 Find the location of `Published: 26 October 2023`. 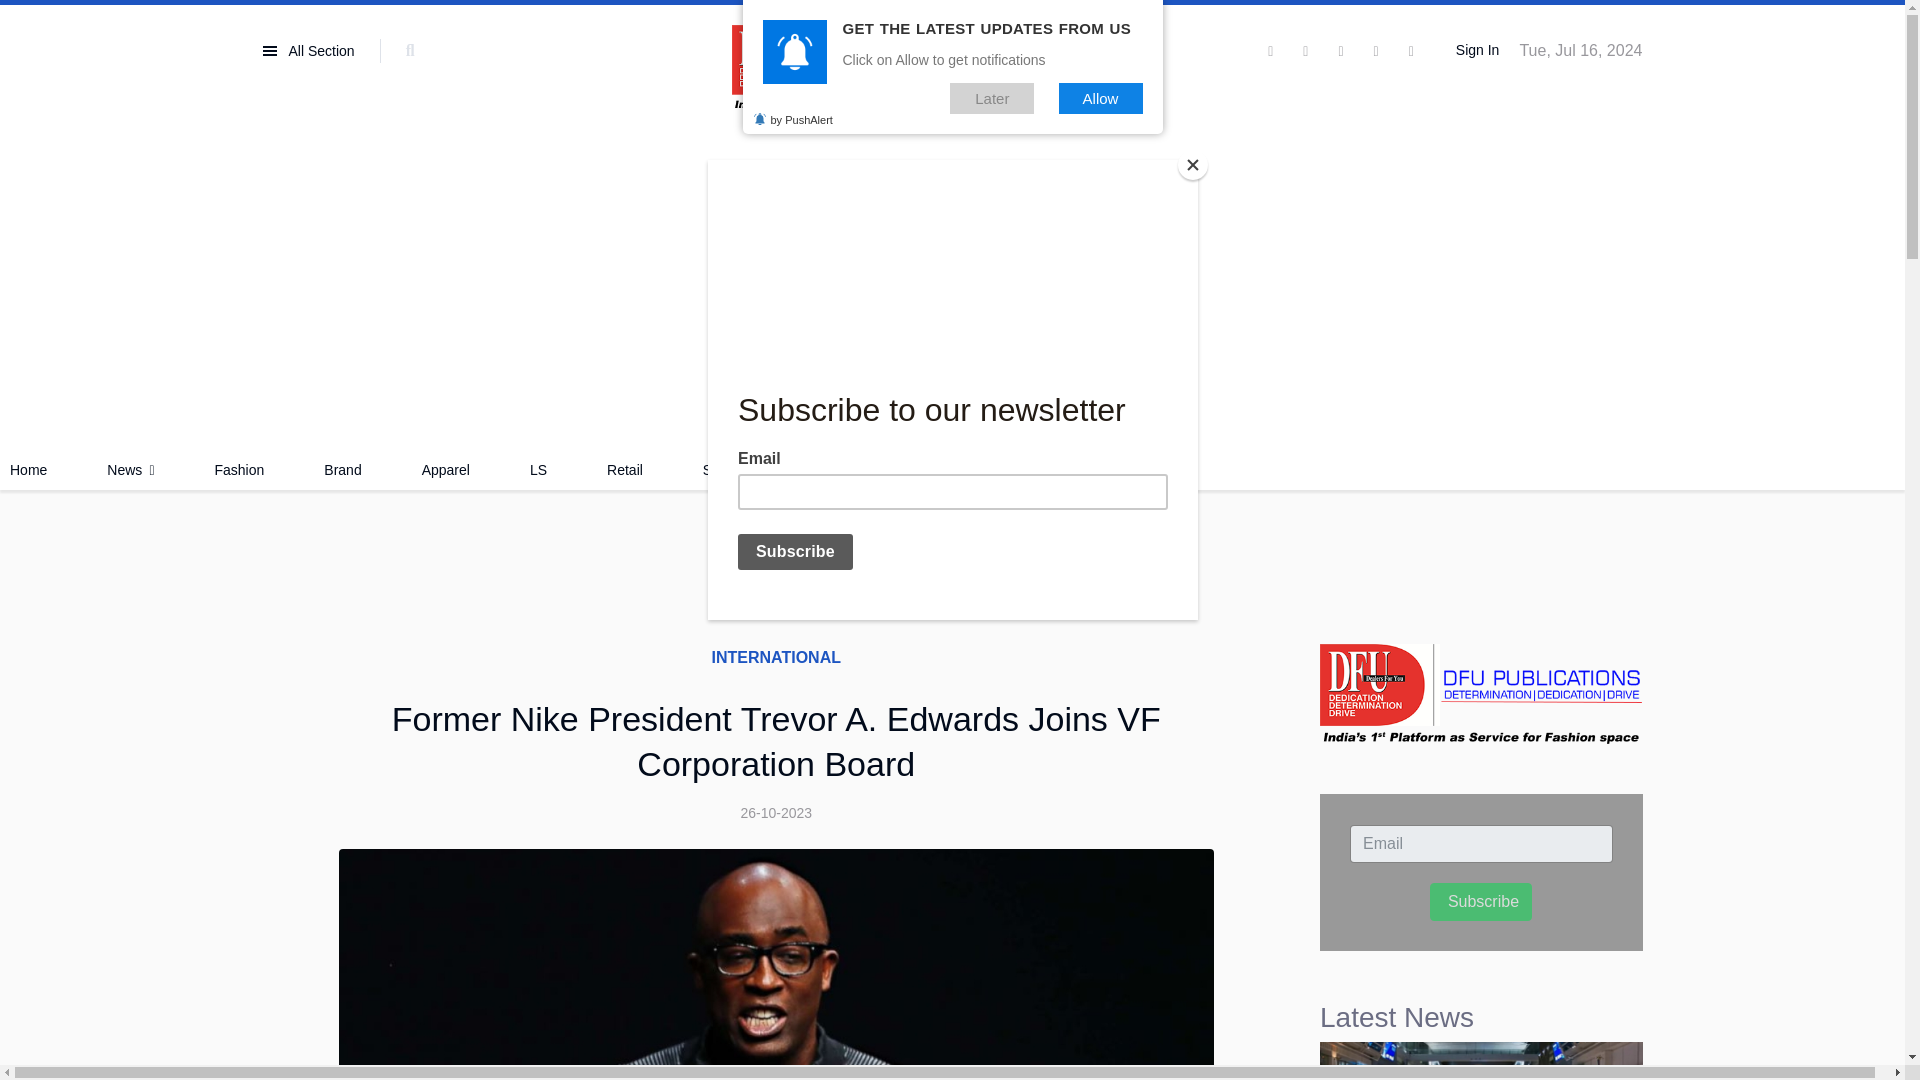

Published: 26 October 2023 is located at coordinates (776, 814).